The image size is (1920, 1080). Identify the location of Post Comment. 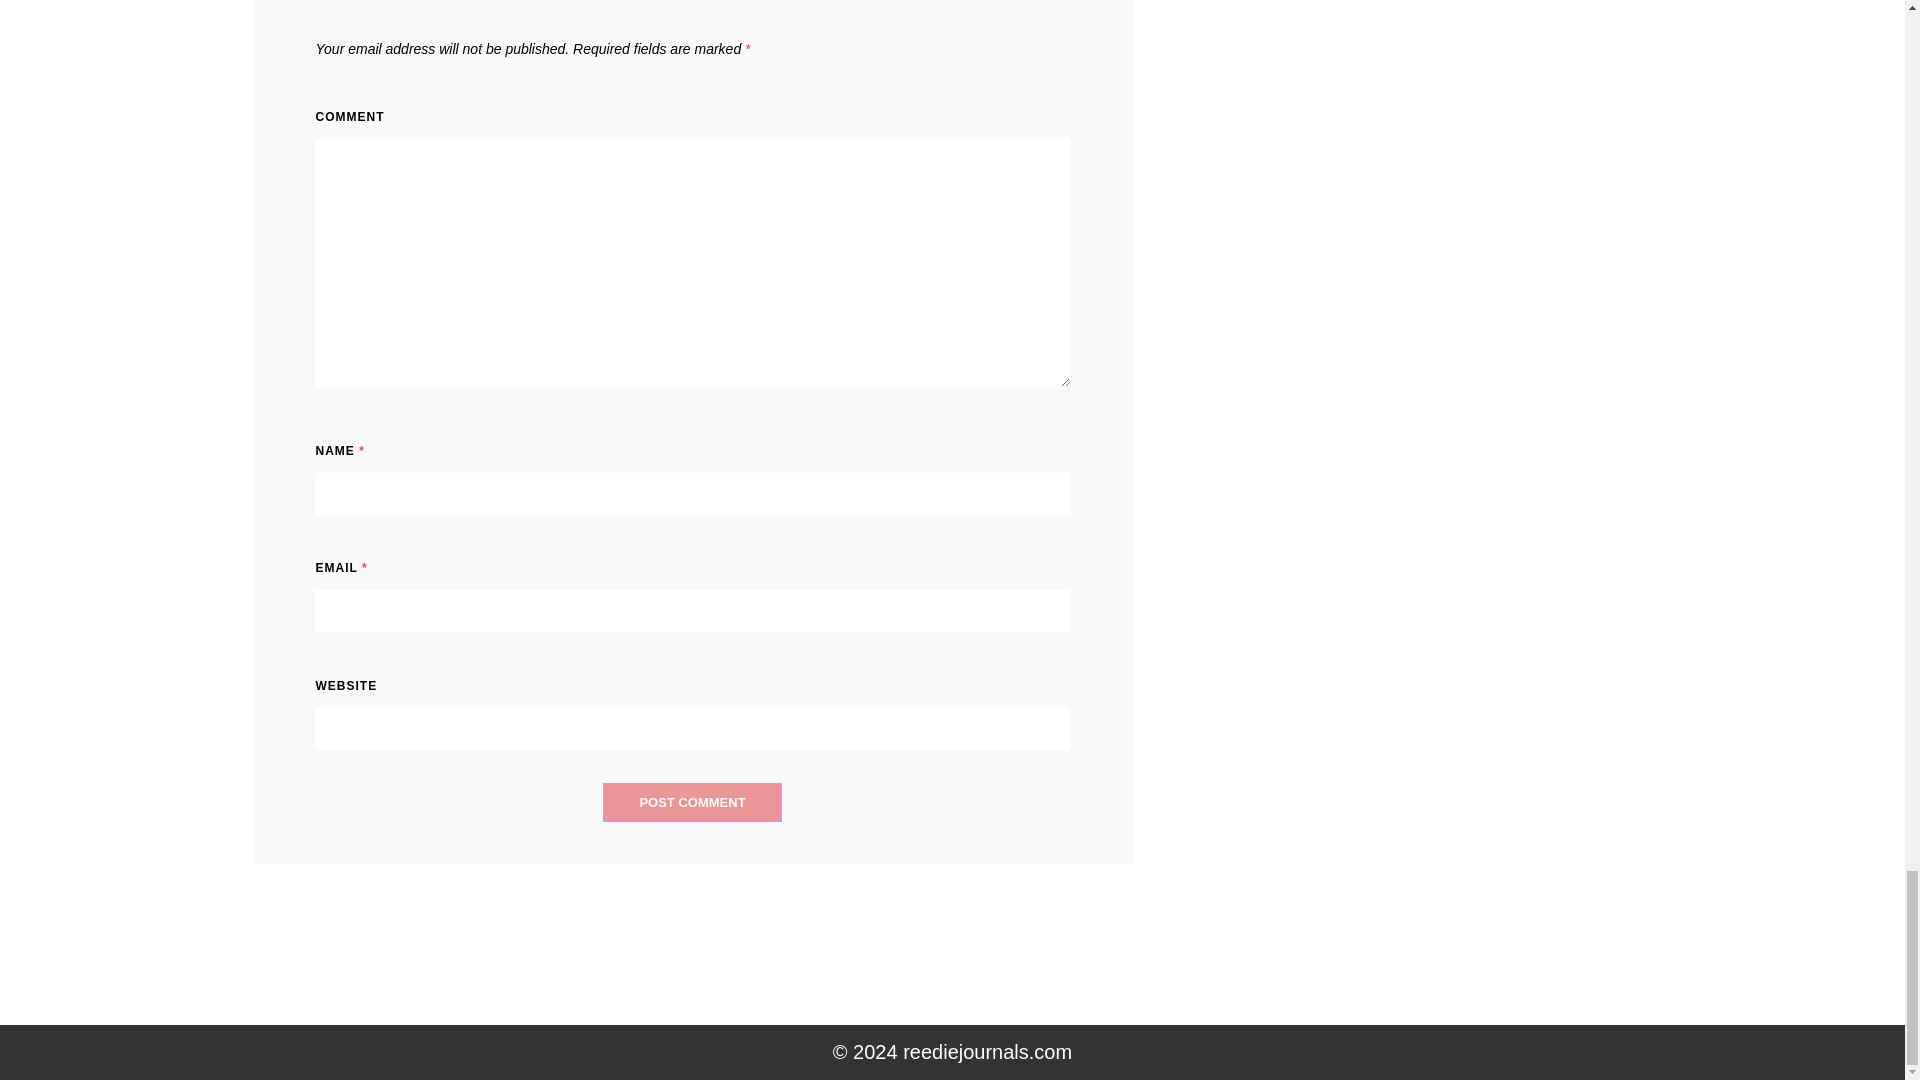
(692, 802).